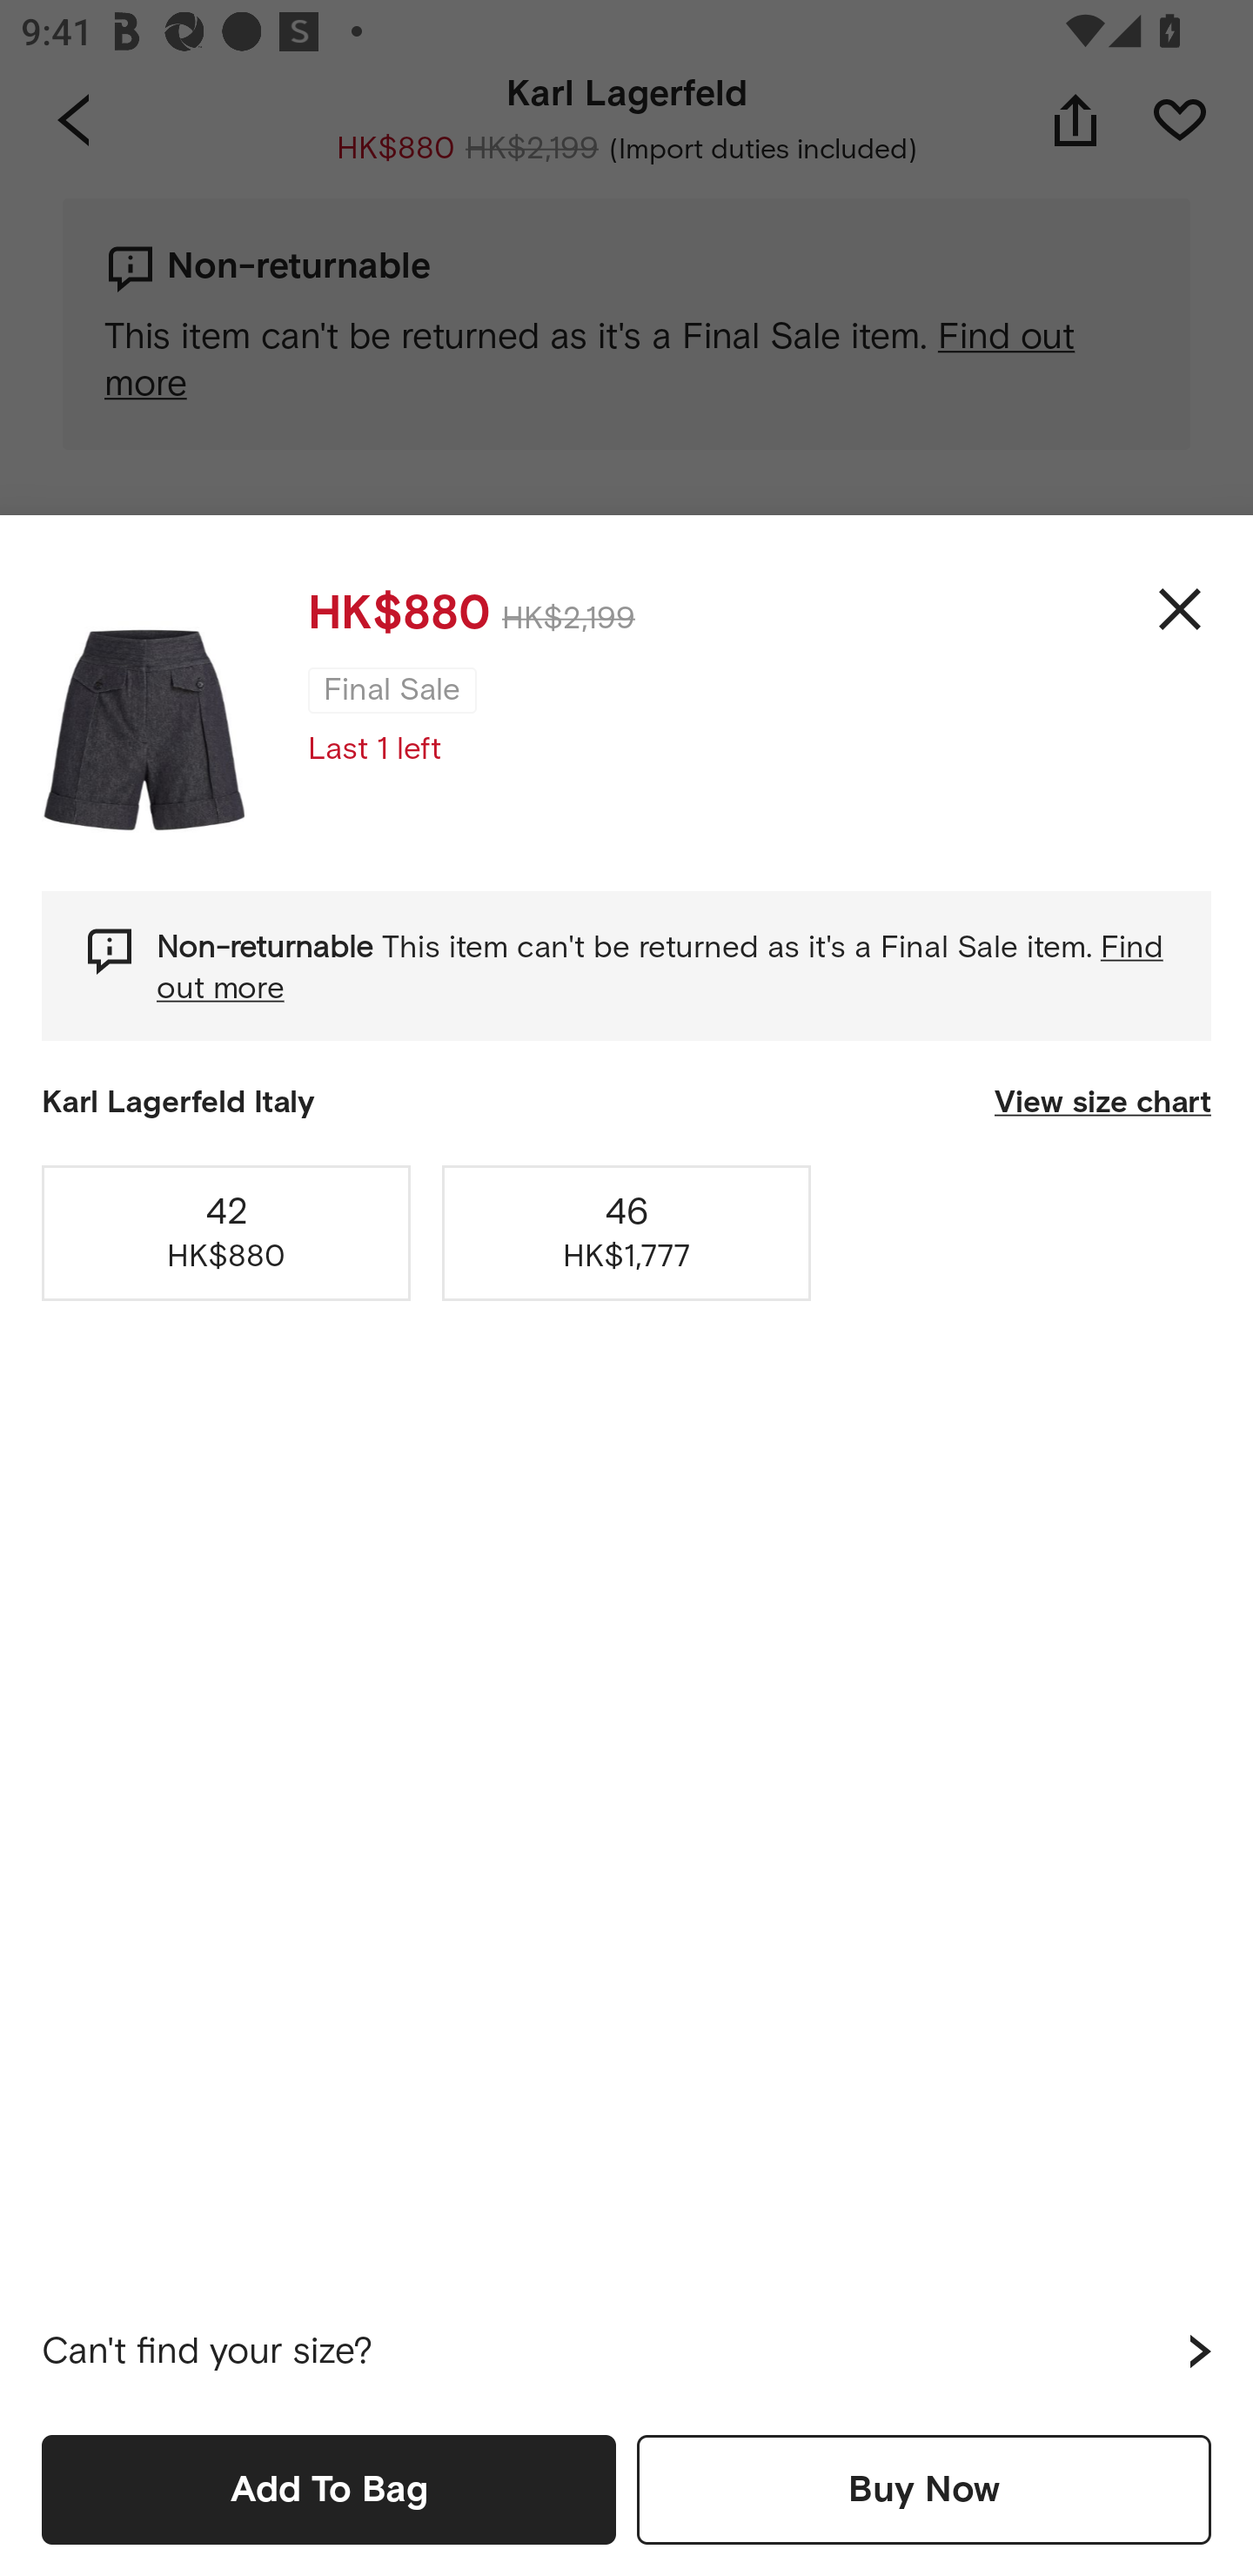 This screenshot has height=2576, width=1253. What do you see at coordinates (924, 2489) in the screenshot?
I see `Buy Now` at bounding box center [924, 2489].